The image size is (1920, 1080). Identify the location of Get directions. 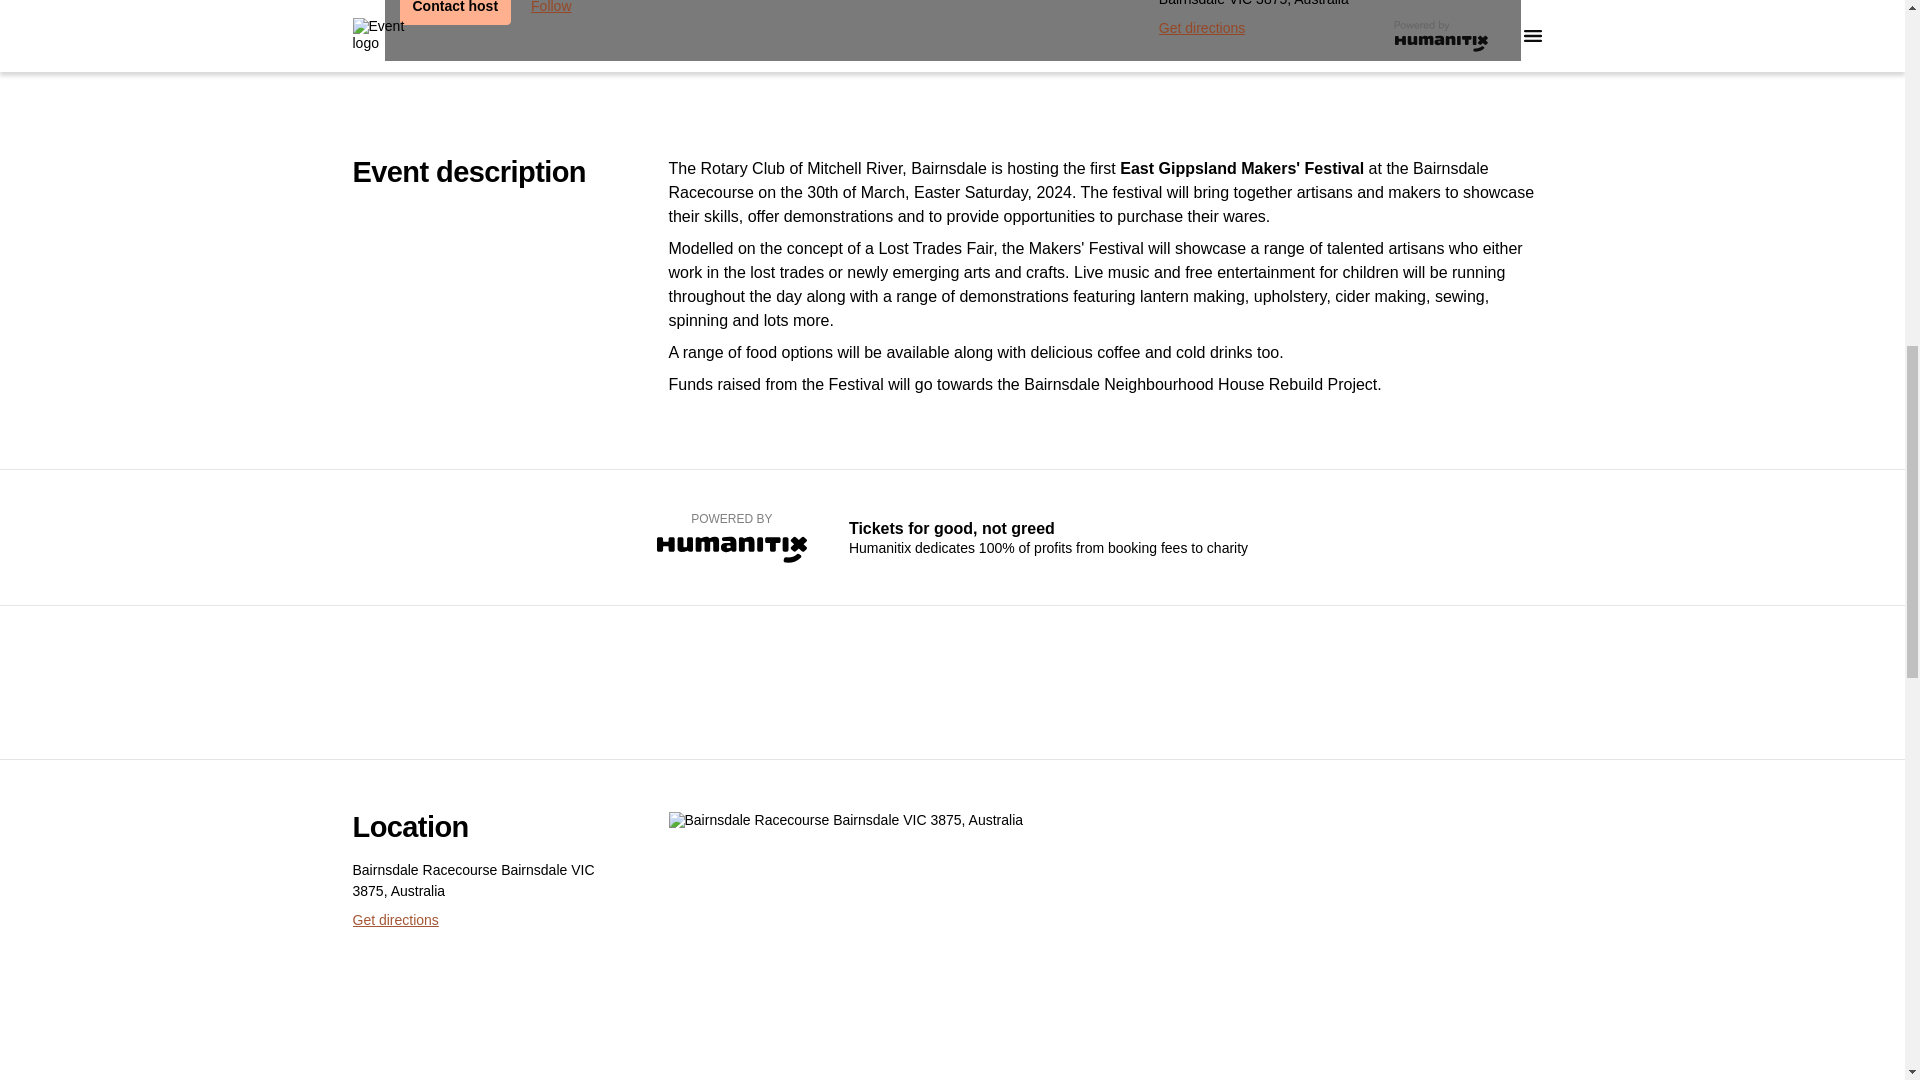
(1202, 28).